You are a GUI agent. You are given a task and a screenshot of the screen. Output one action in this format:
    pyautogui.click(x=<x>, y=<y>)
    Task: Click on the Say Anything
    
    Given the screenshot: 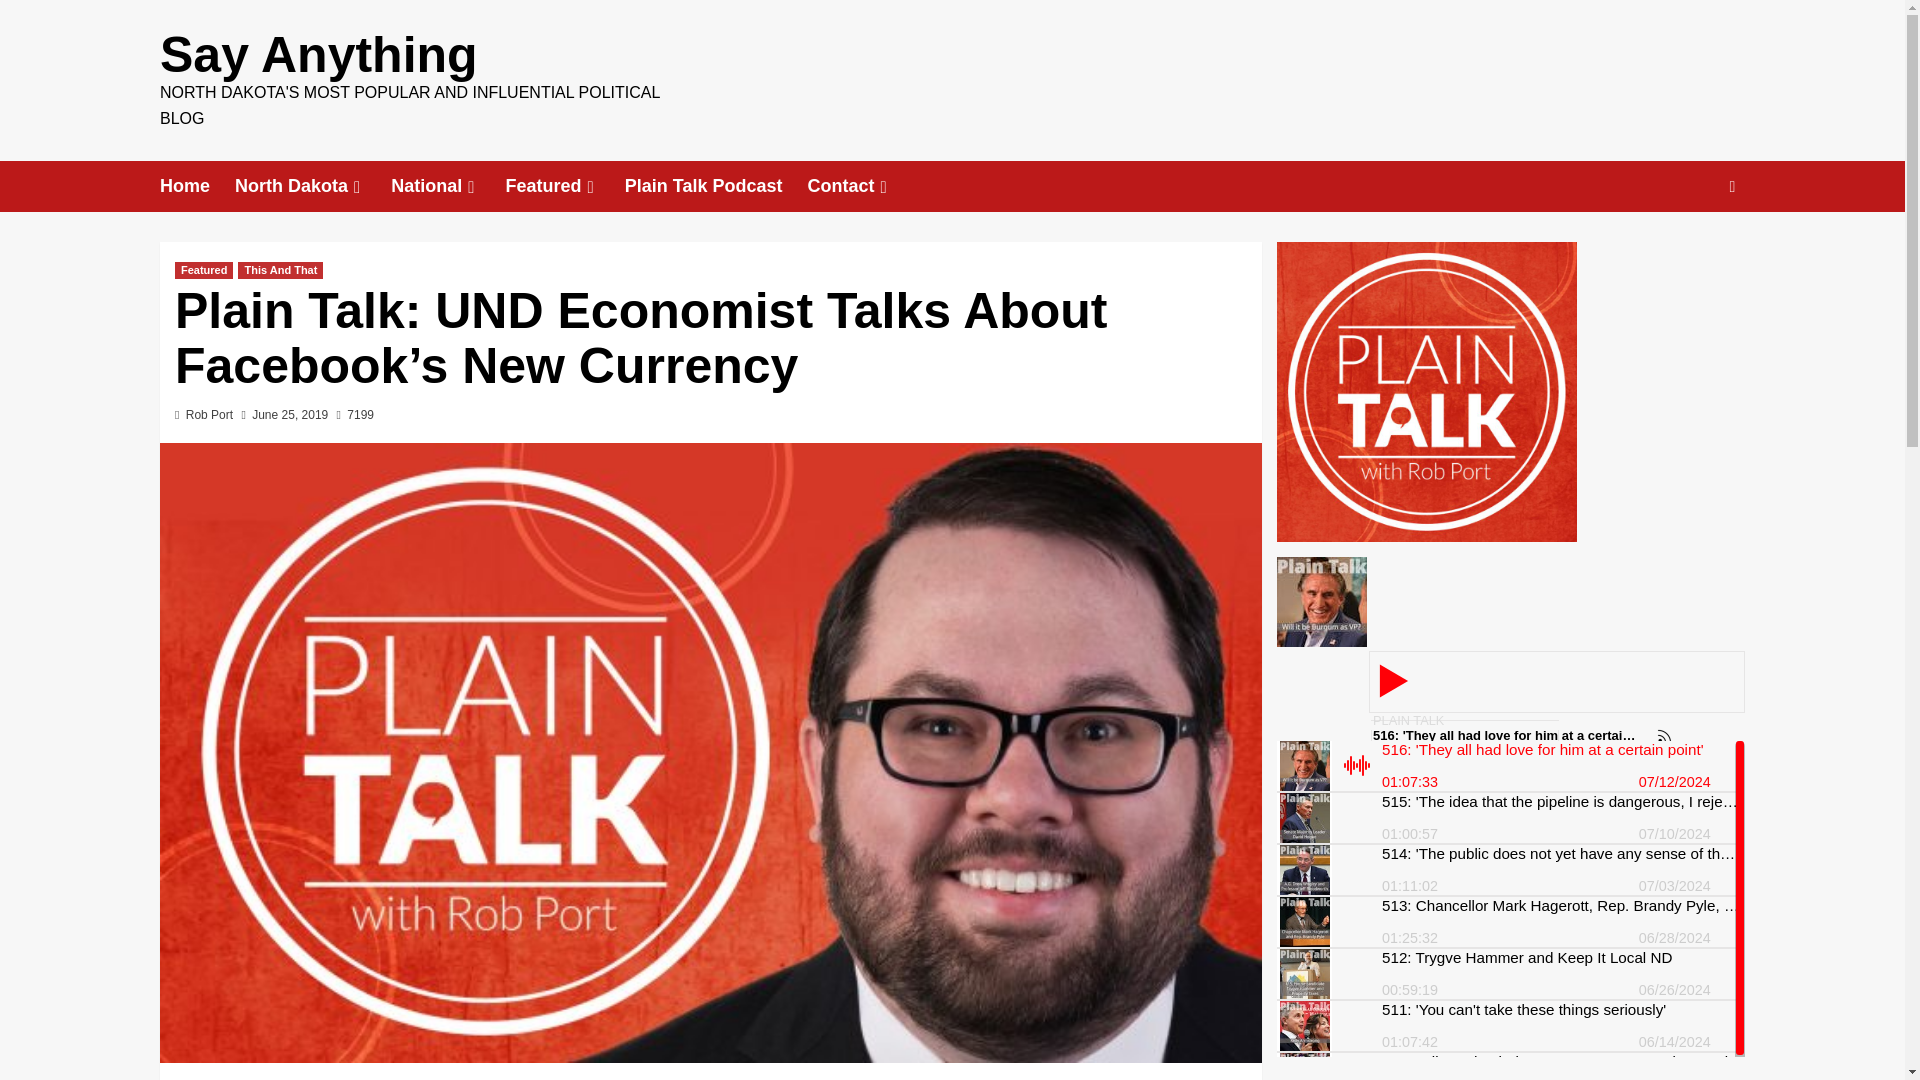 What is the action you would take?
    pyautogui.click(x=318, y=55)
    